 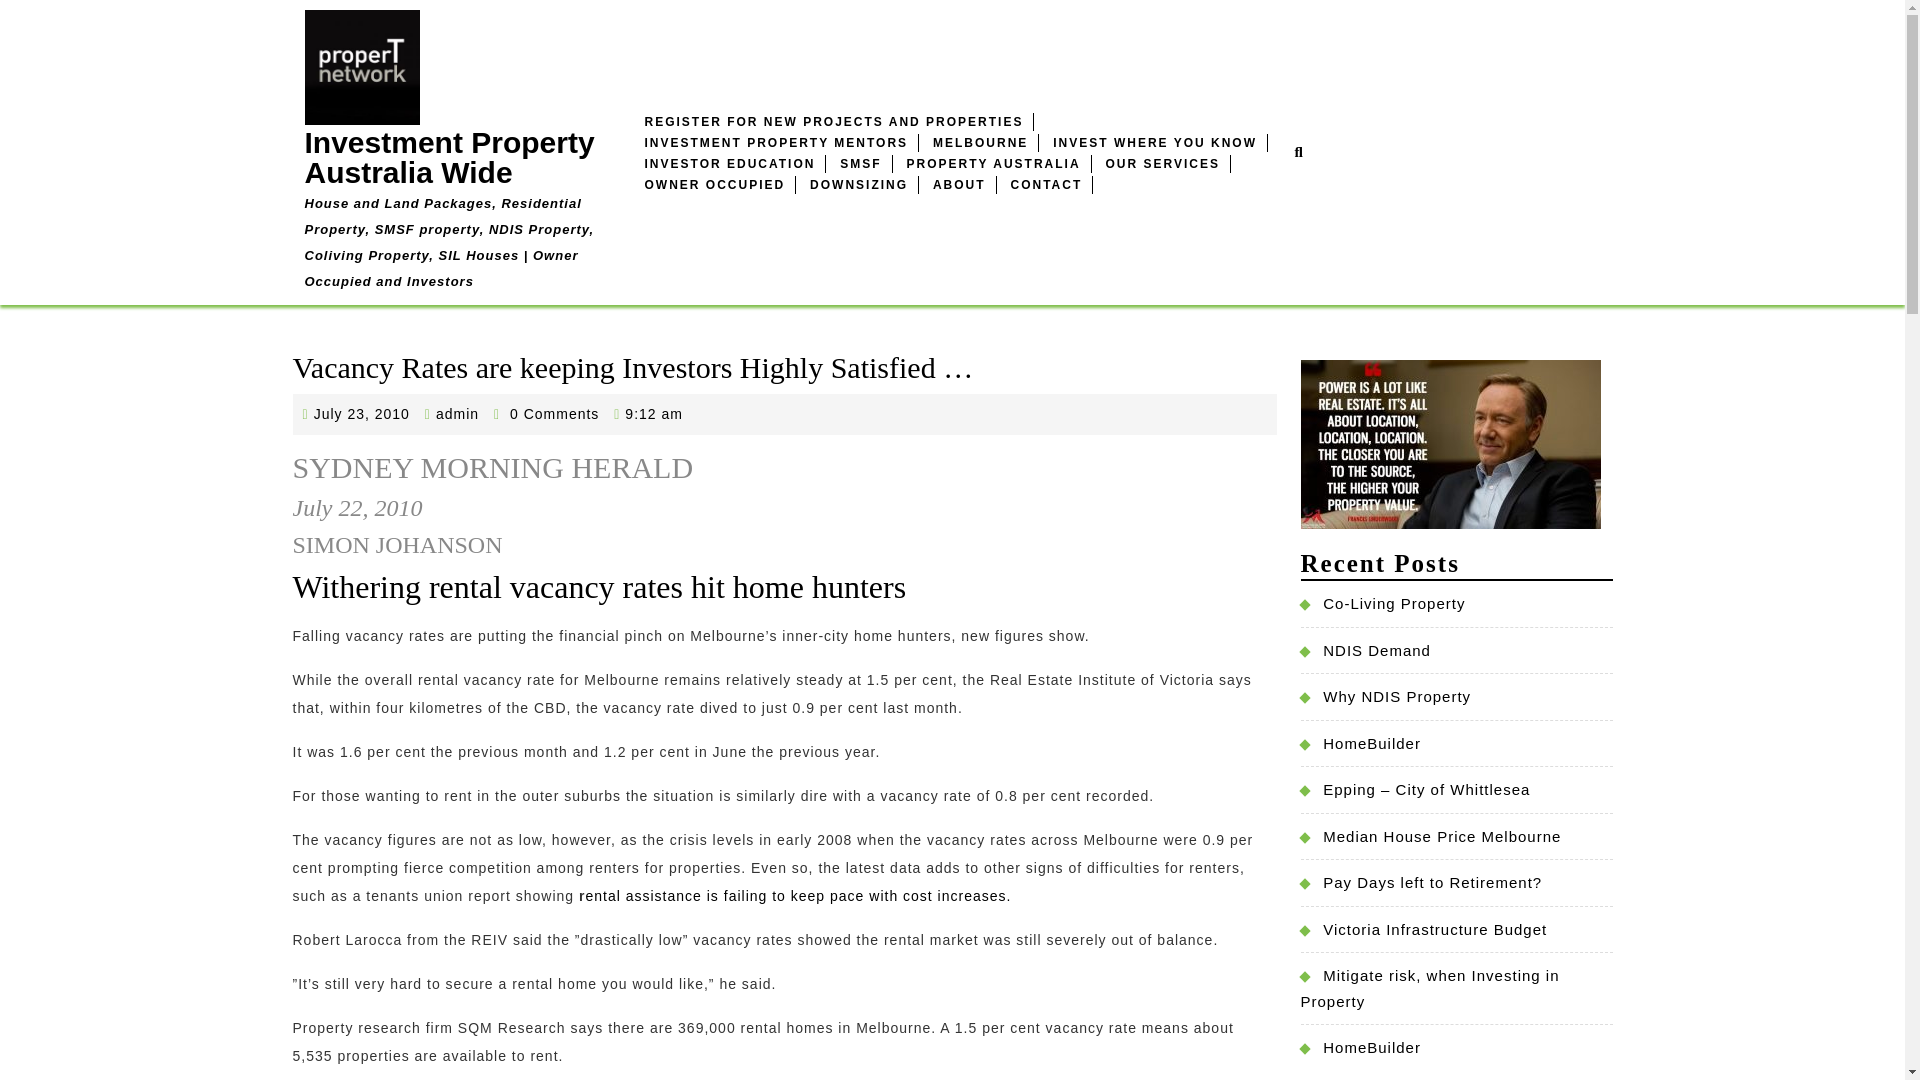 I want to click on INVESTMENT PROPERTY MENTORS, so click(x=776, y=142).